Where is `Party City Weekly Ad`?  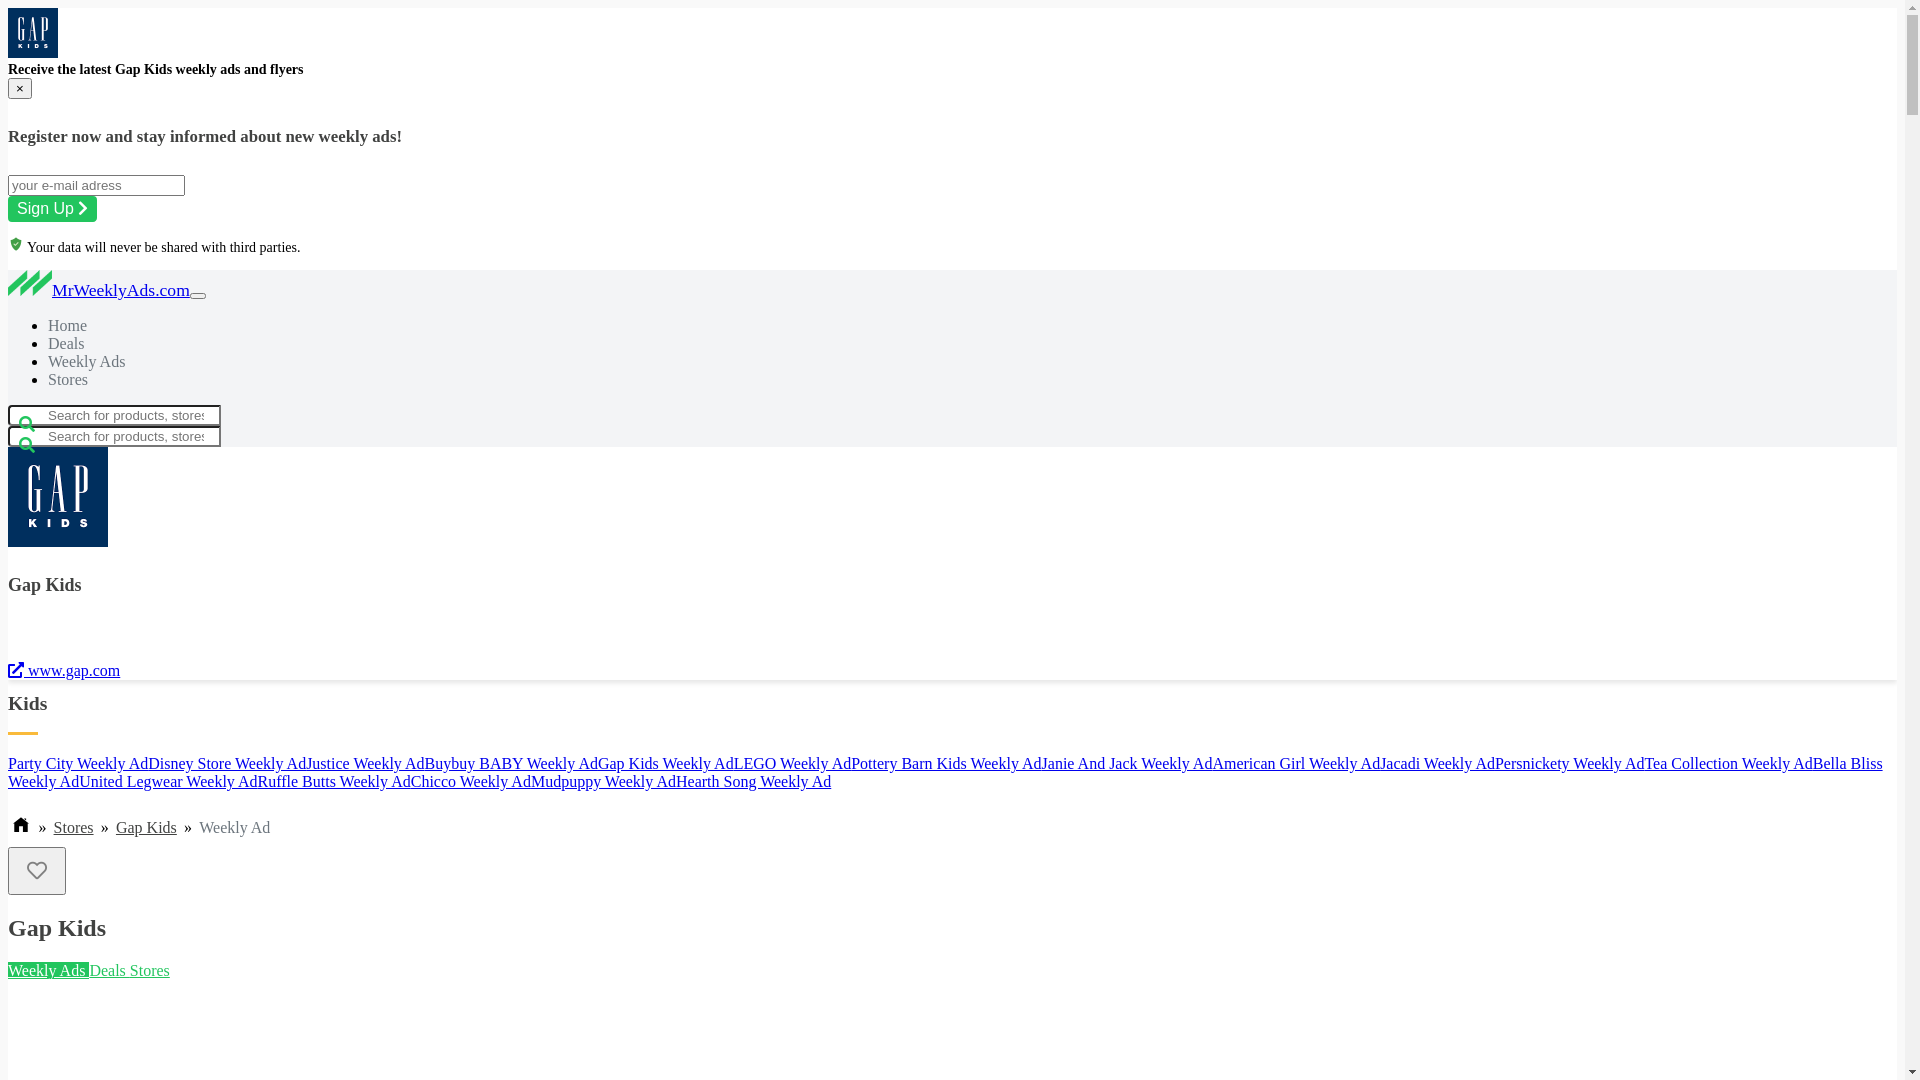
Party City Weekly Ad is located at coordinates (78, 764).